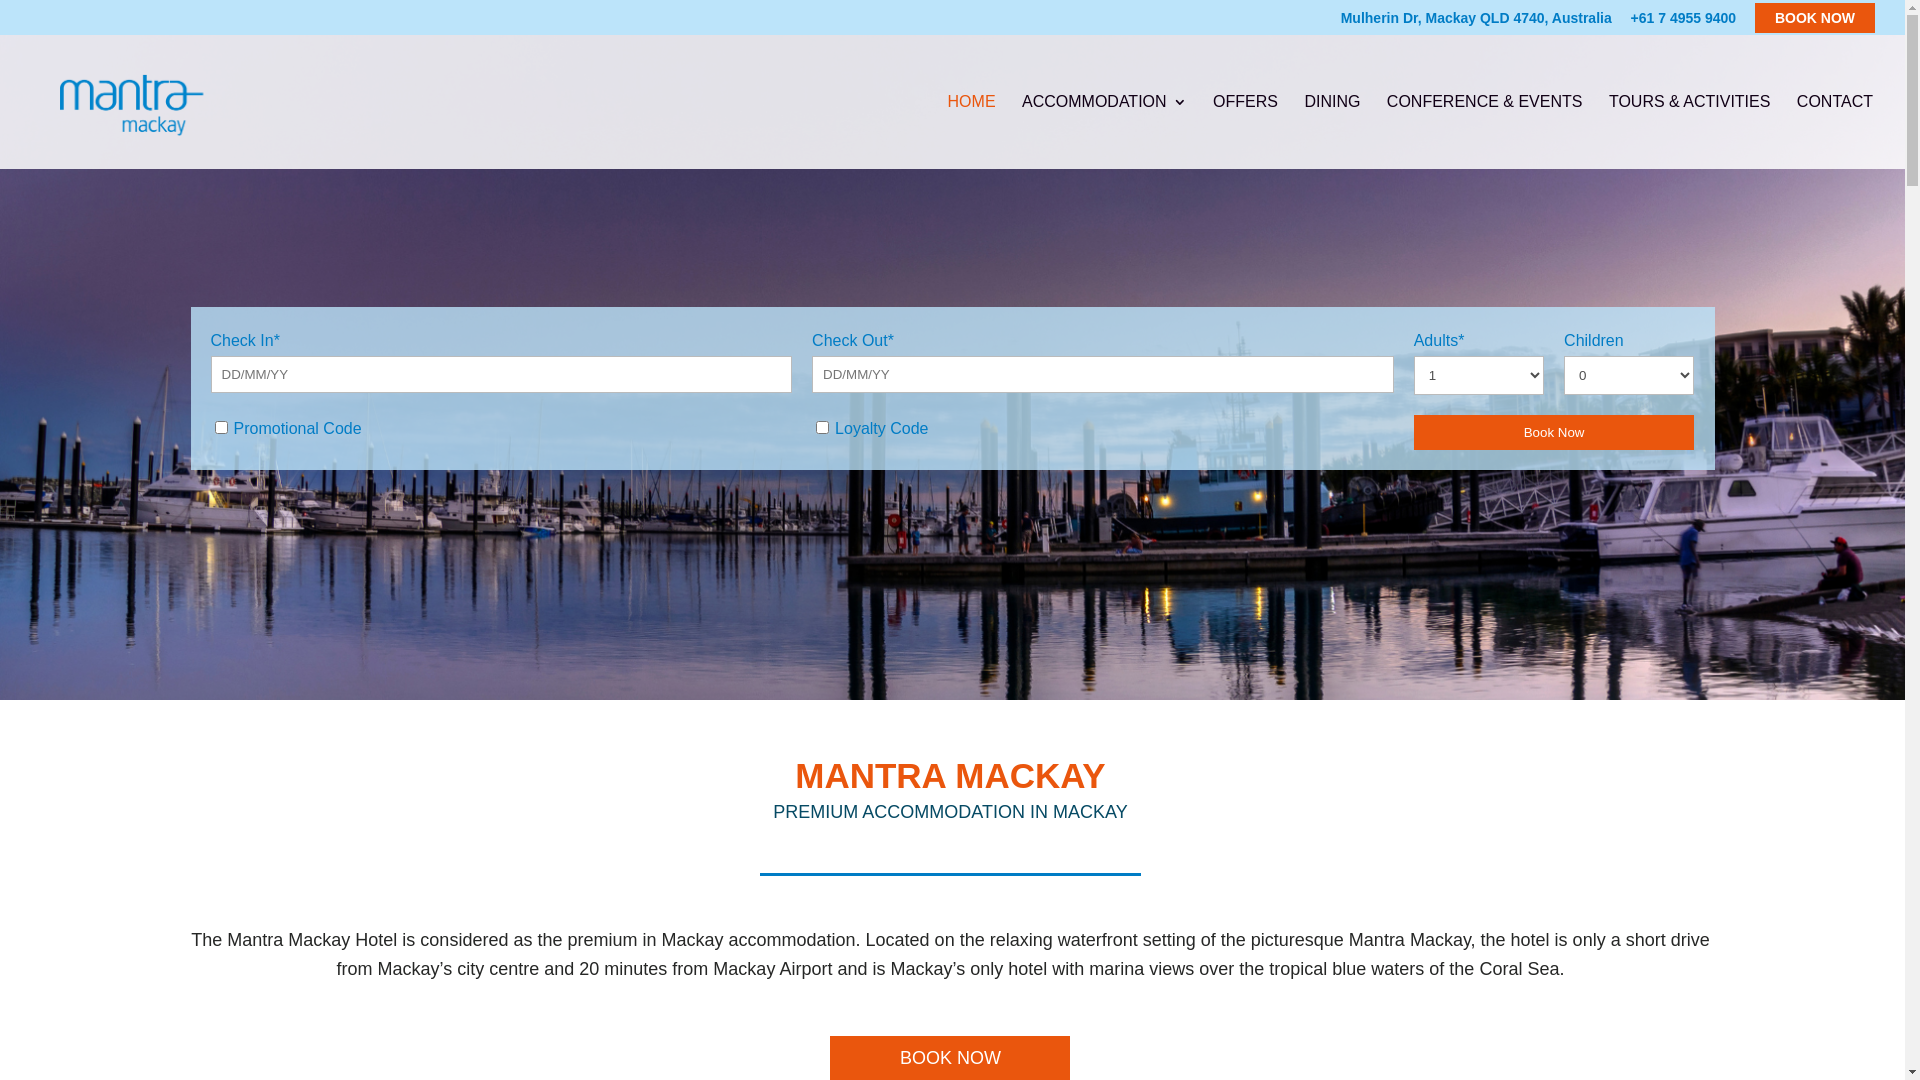 The height and width of the screenshot is (1080, 1920). What do you see at coordinates (1485, 132) in the screenshot?
I see `CONFERENCE & EVENTS` at bounding box center [1485, 132].